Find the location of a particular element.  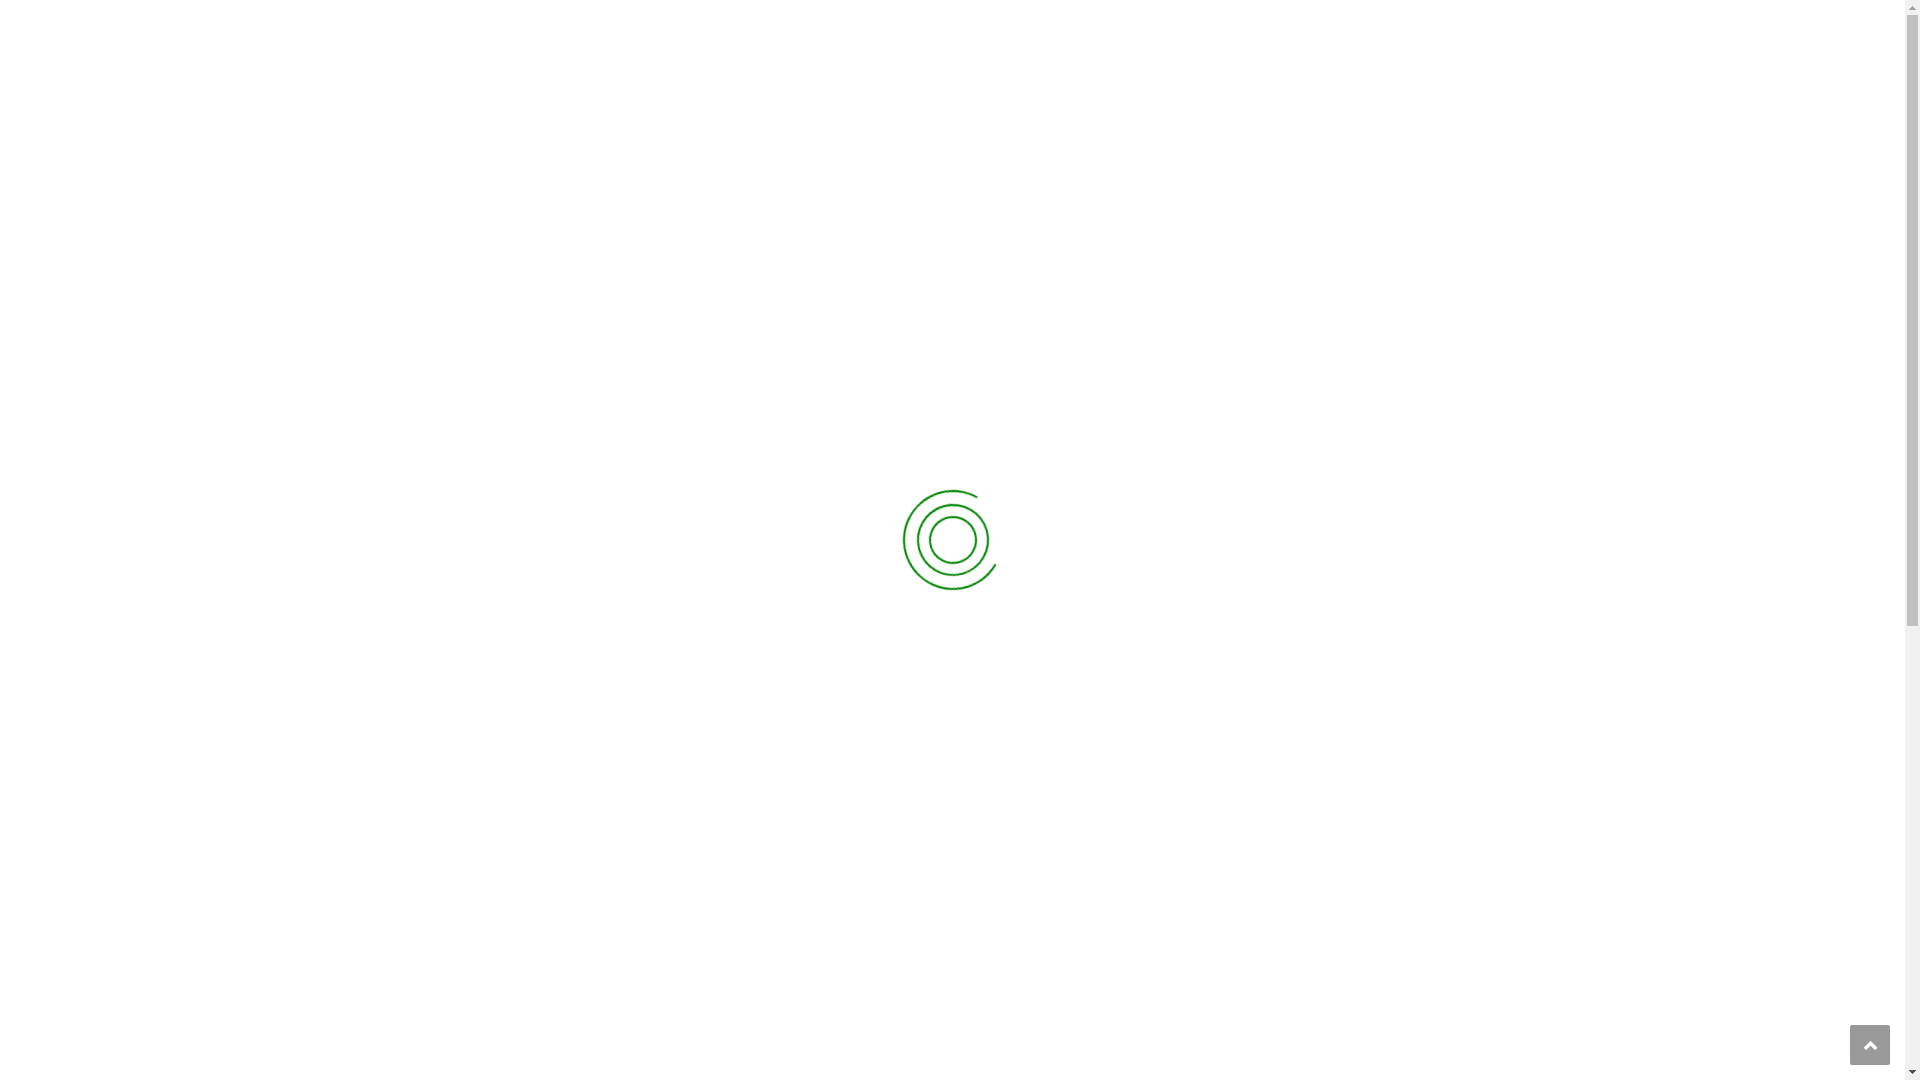

TEXTES is located at coordinates (1436, 136).